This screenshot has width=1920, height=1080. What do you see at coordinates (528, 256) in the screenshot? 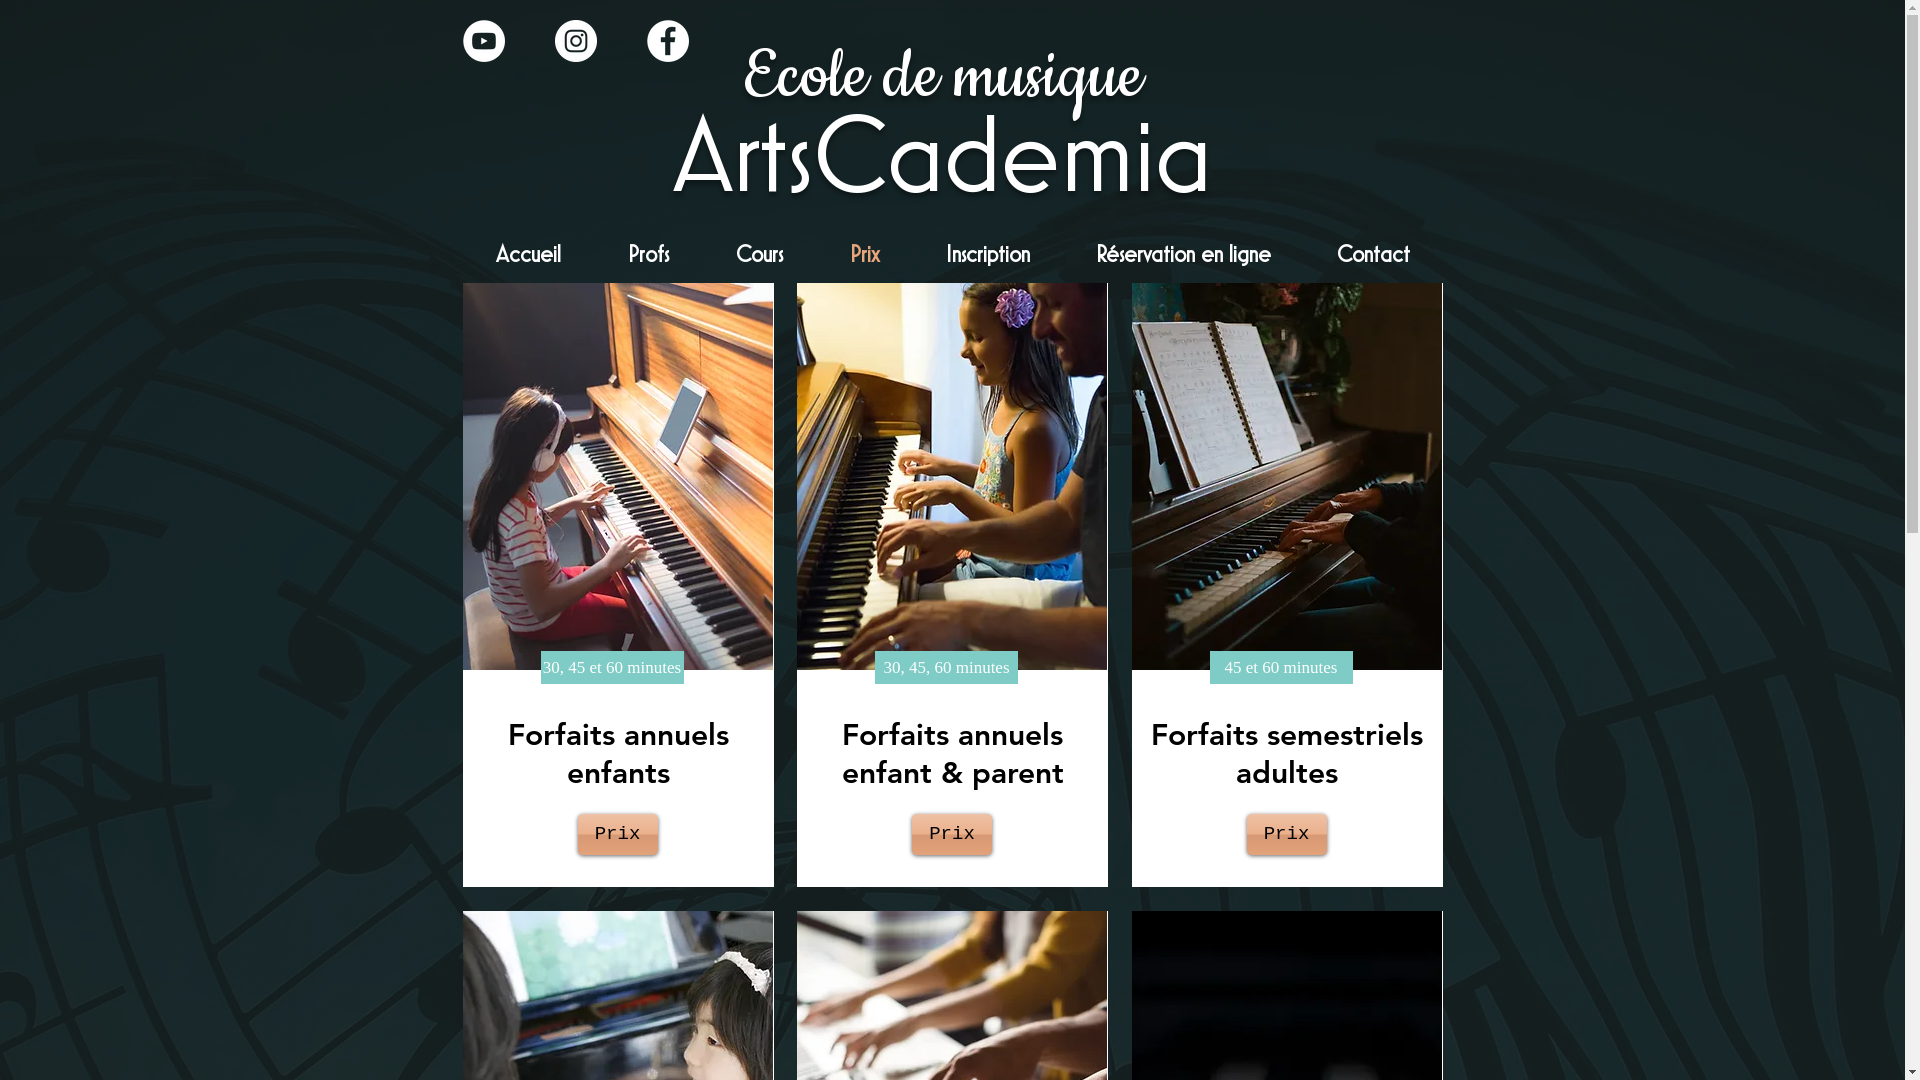
I see `Accueil` at bounding box center [528, 256].